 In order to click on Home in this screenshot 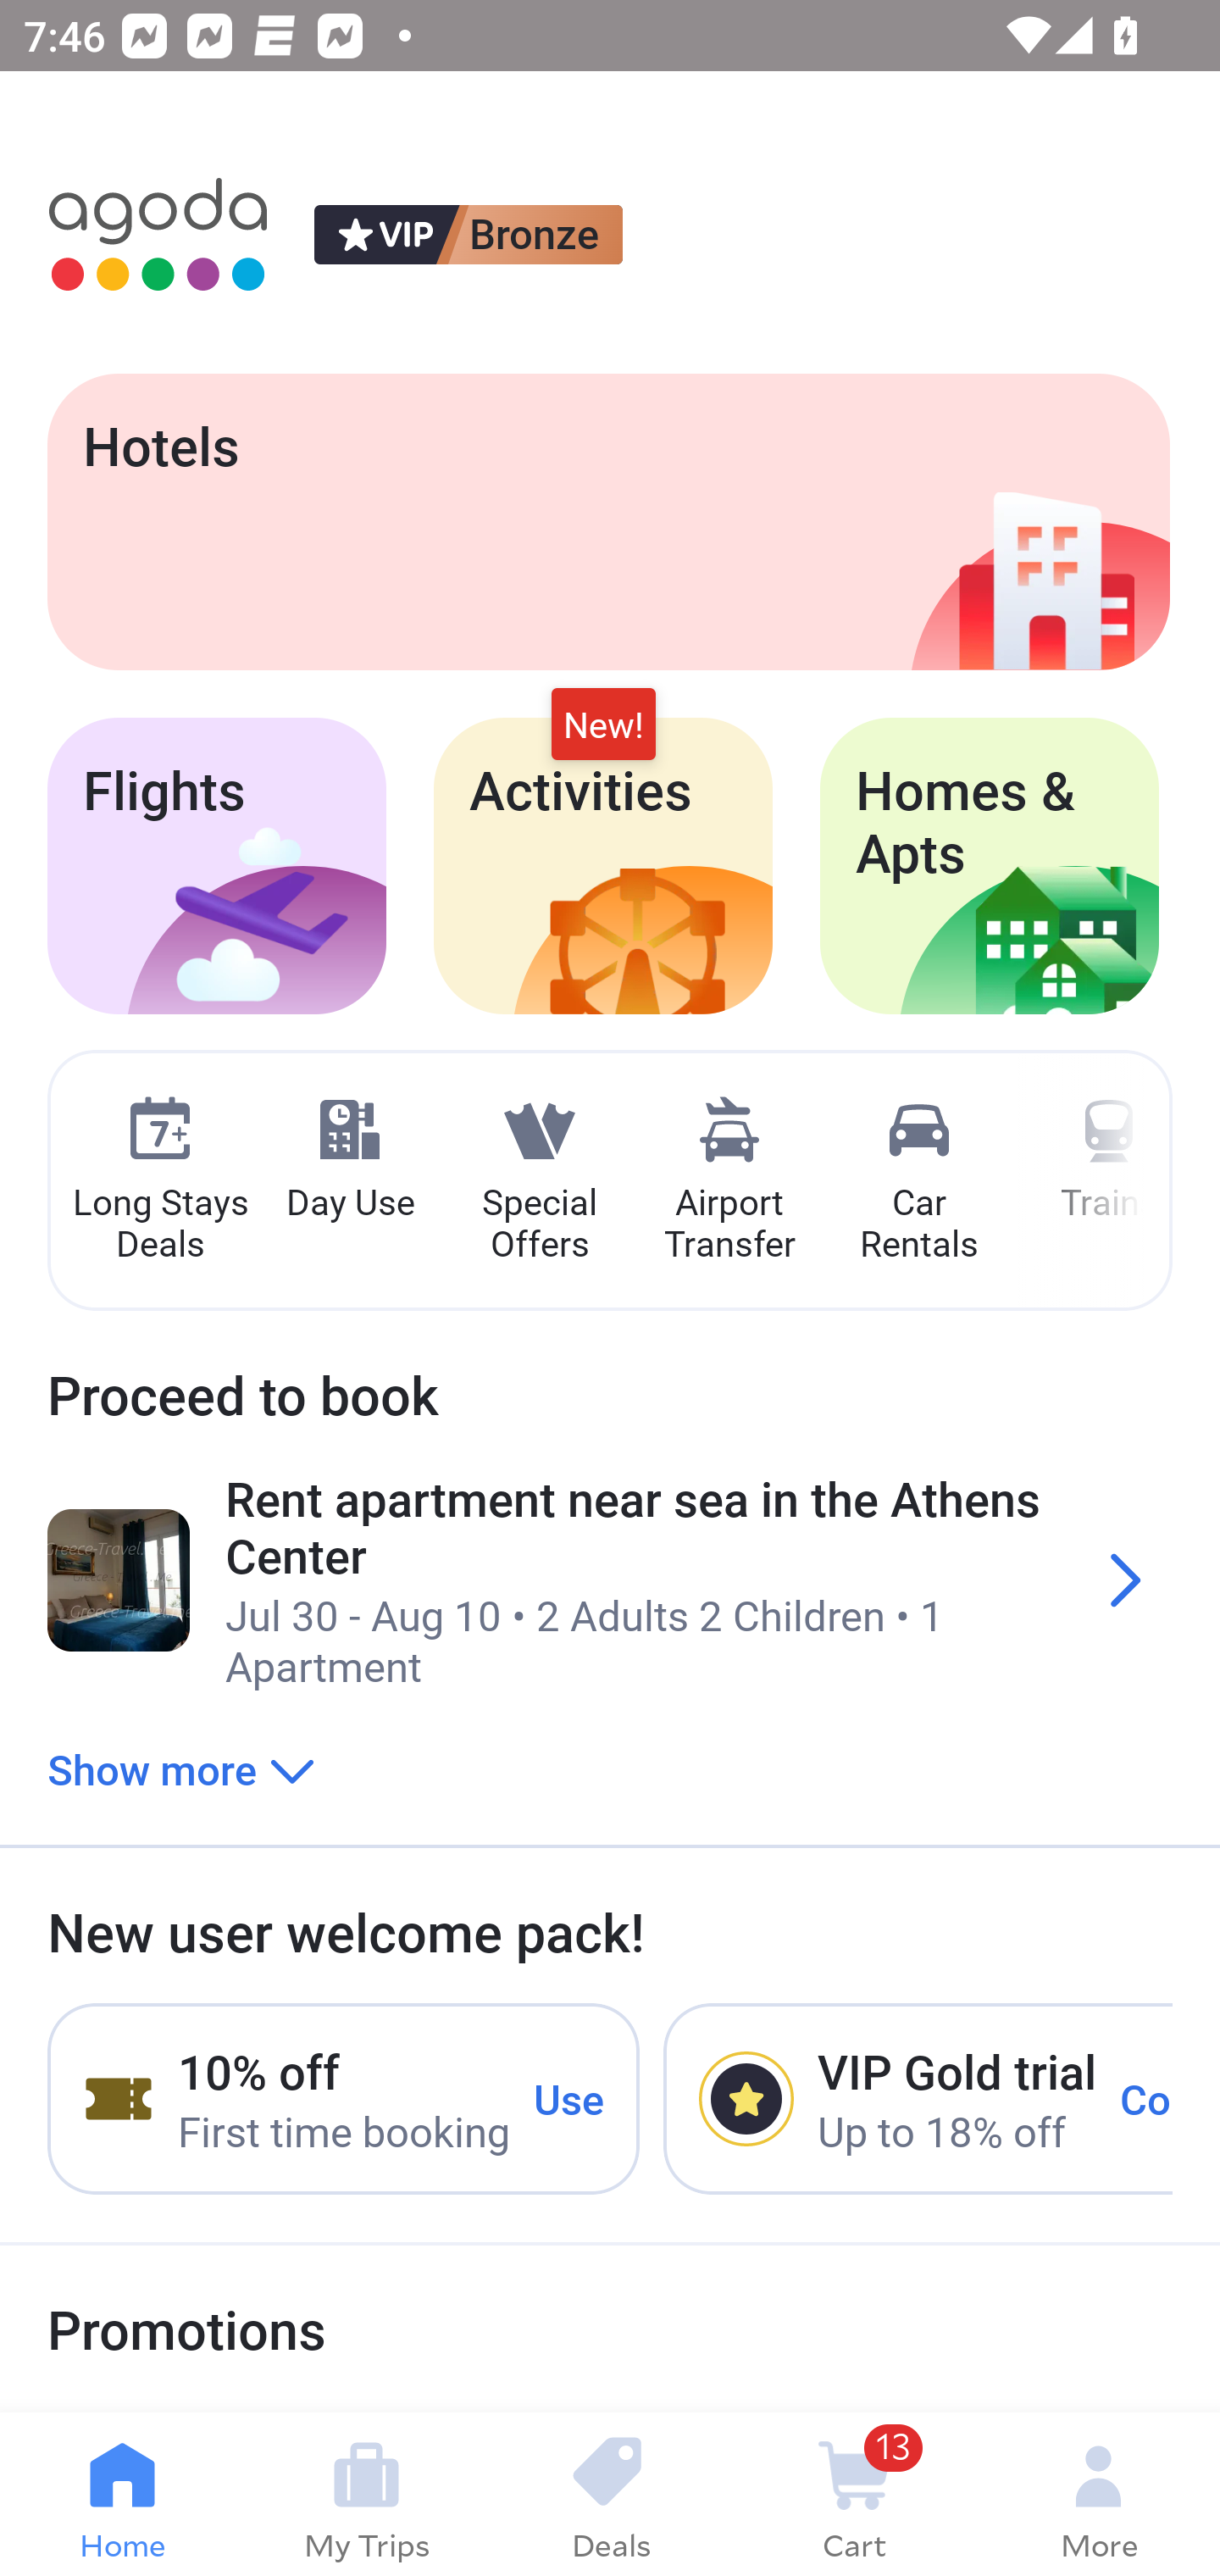, I will do `click(122, 2495)`.